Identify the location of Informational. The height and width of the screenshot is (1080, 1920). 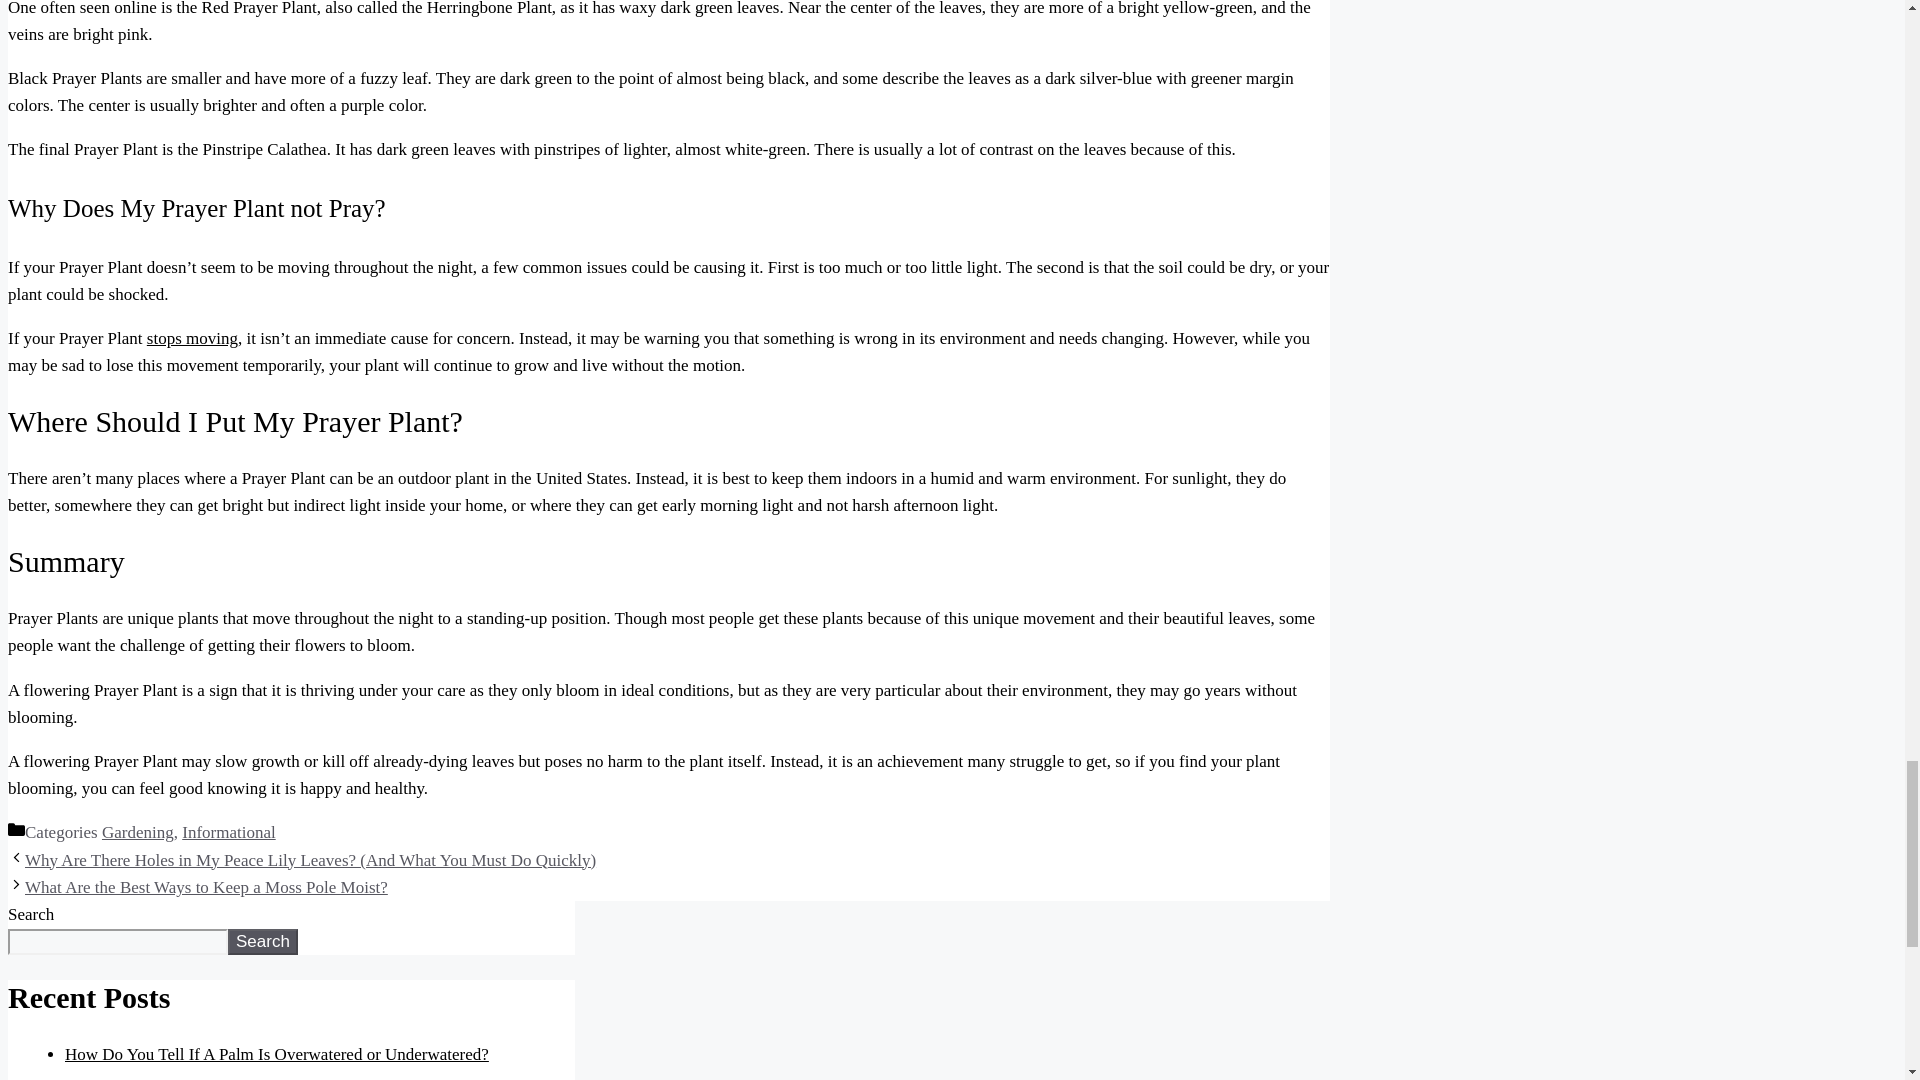
(228, 832).